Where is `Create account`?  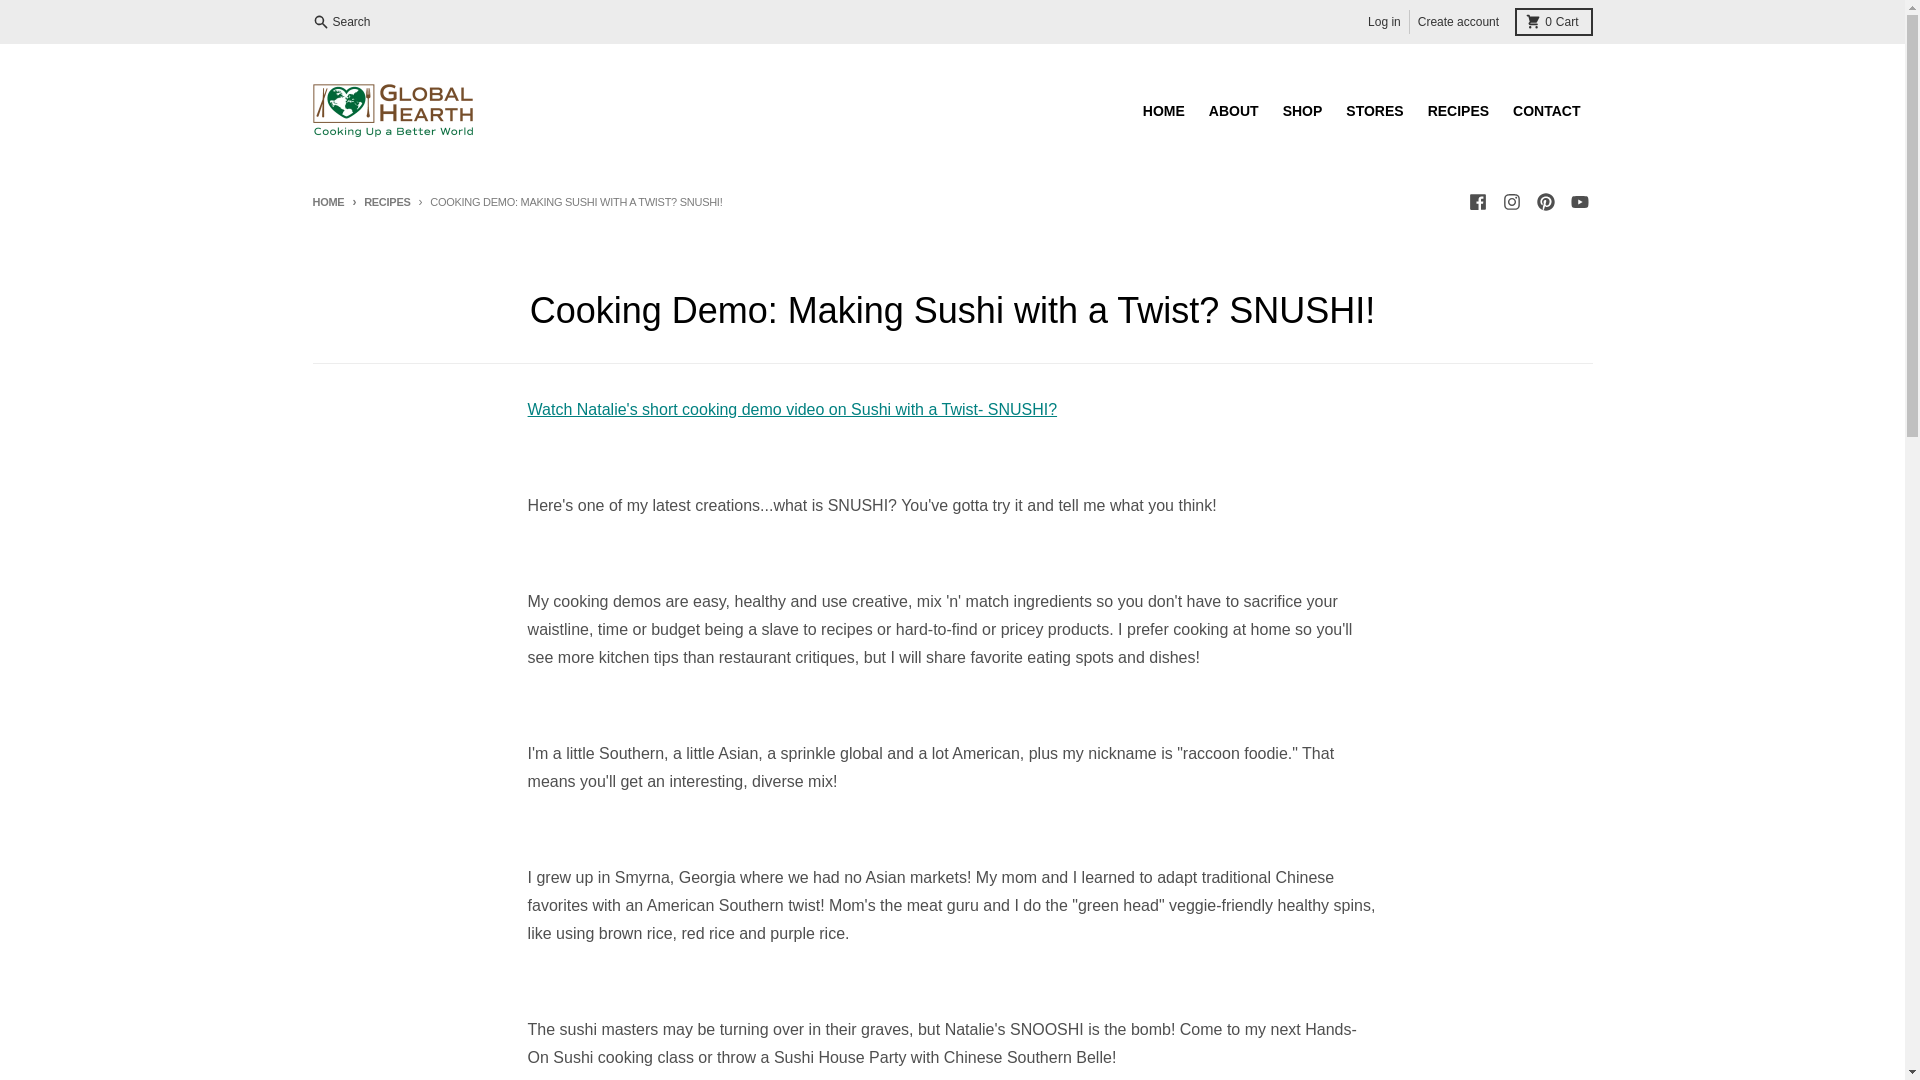
Create account is located at coordinates (1458, 21).